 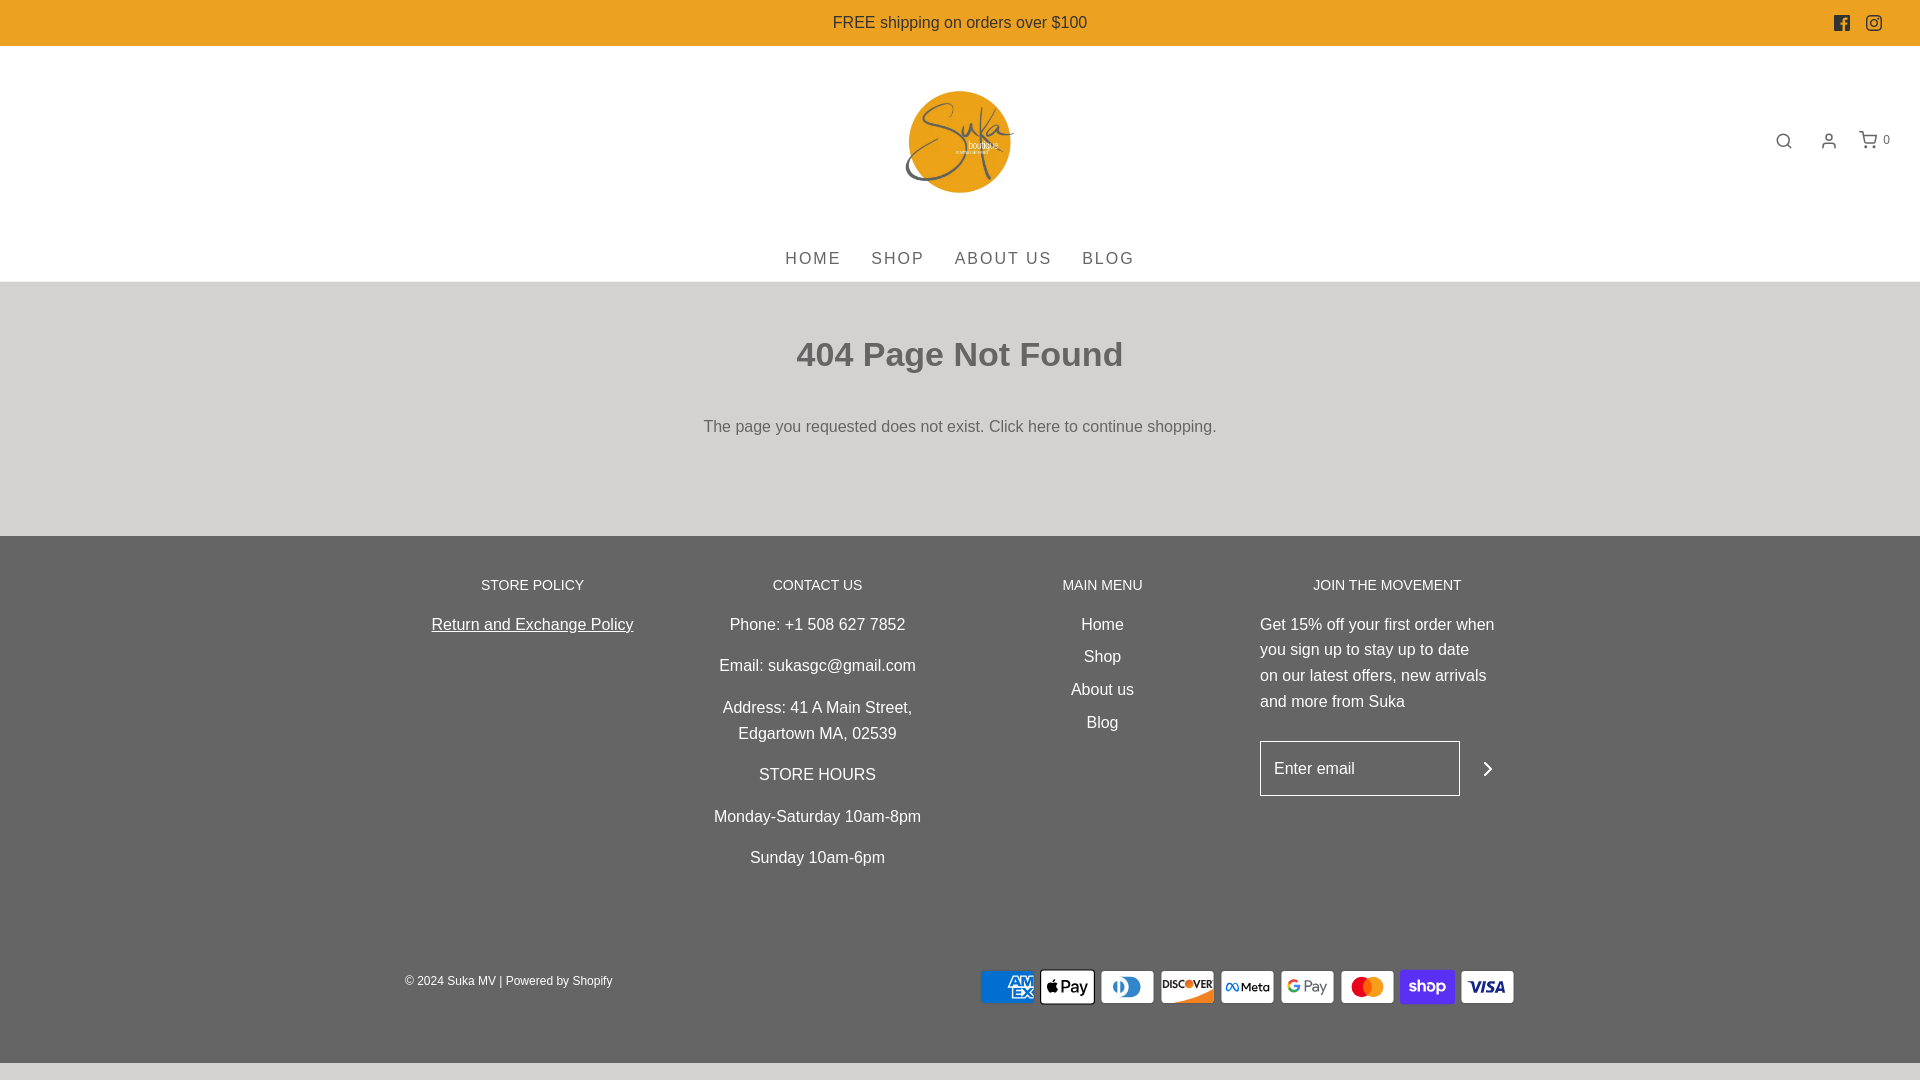 What do you see at coordinates (1368, 986) in the screenshot?
I see `Mastercard` at bounding box center [1368, 986].